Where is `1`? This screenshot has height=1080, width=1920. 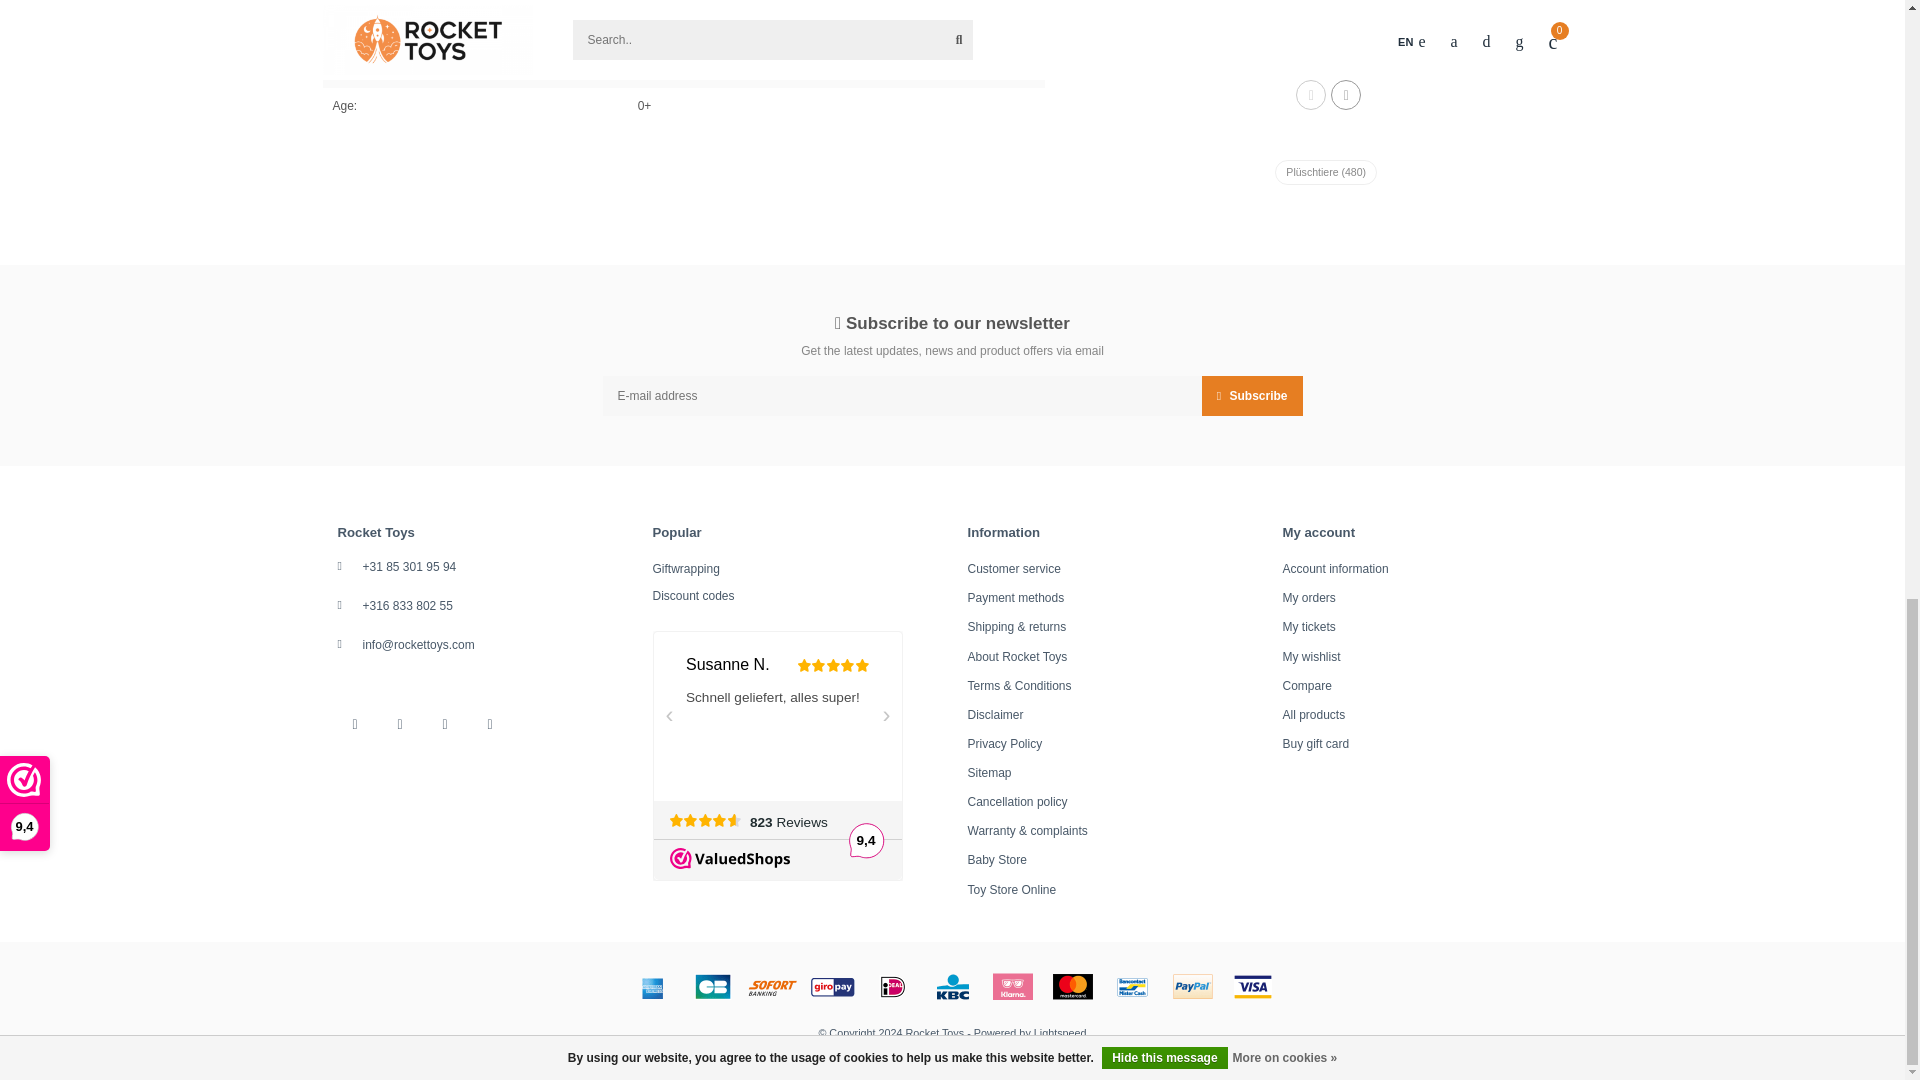
1 is located at coordinates (1220, 30).